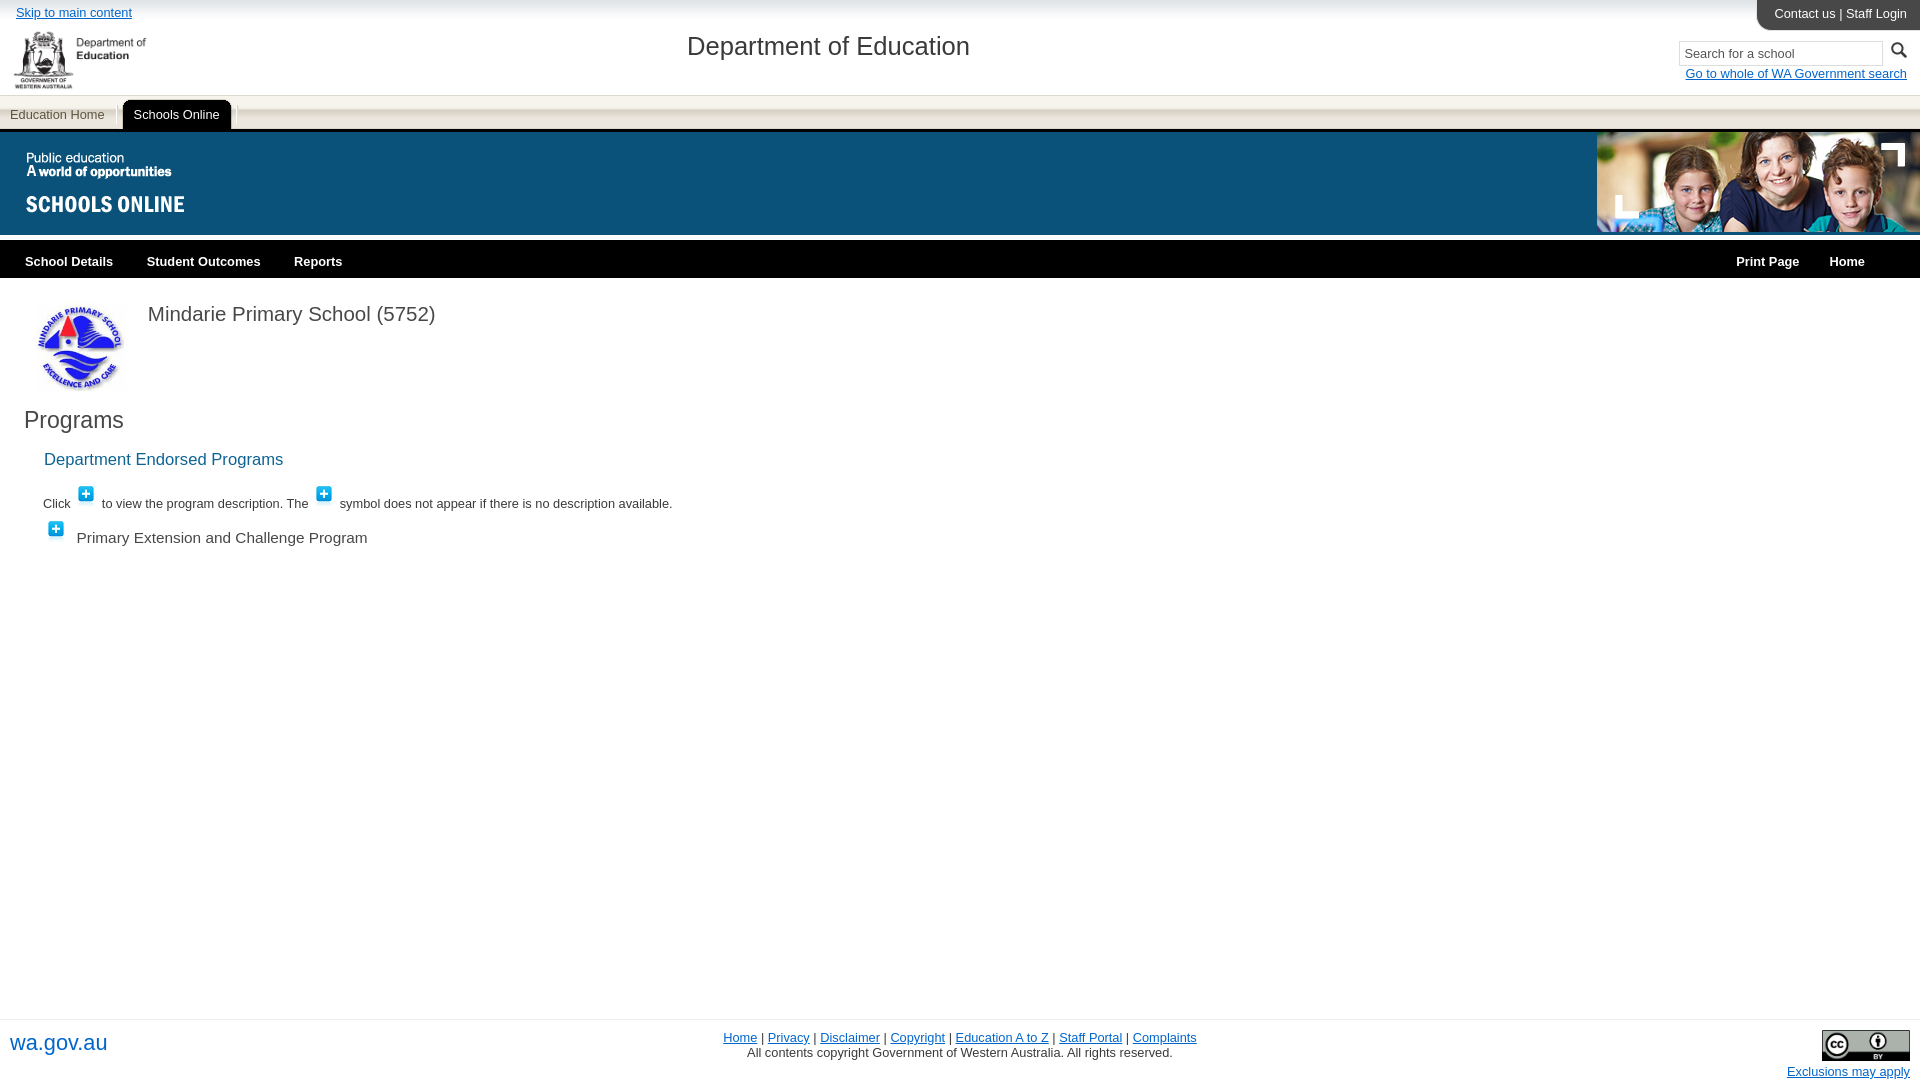 This screenshot has height=1080, width=1920. What do you see at coordinates (1876, 13) in the screenshot?
I see `Staff login to secured version of Schools Online` at bounding box center [1876, 13].